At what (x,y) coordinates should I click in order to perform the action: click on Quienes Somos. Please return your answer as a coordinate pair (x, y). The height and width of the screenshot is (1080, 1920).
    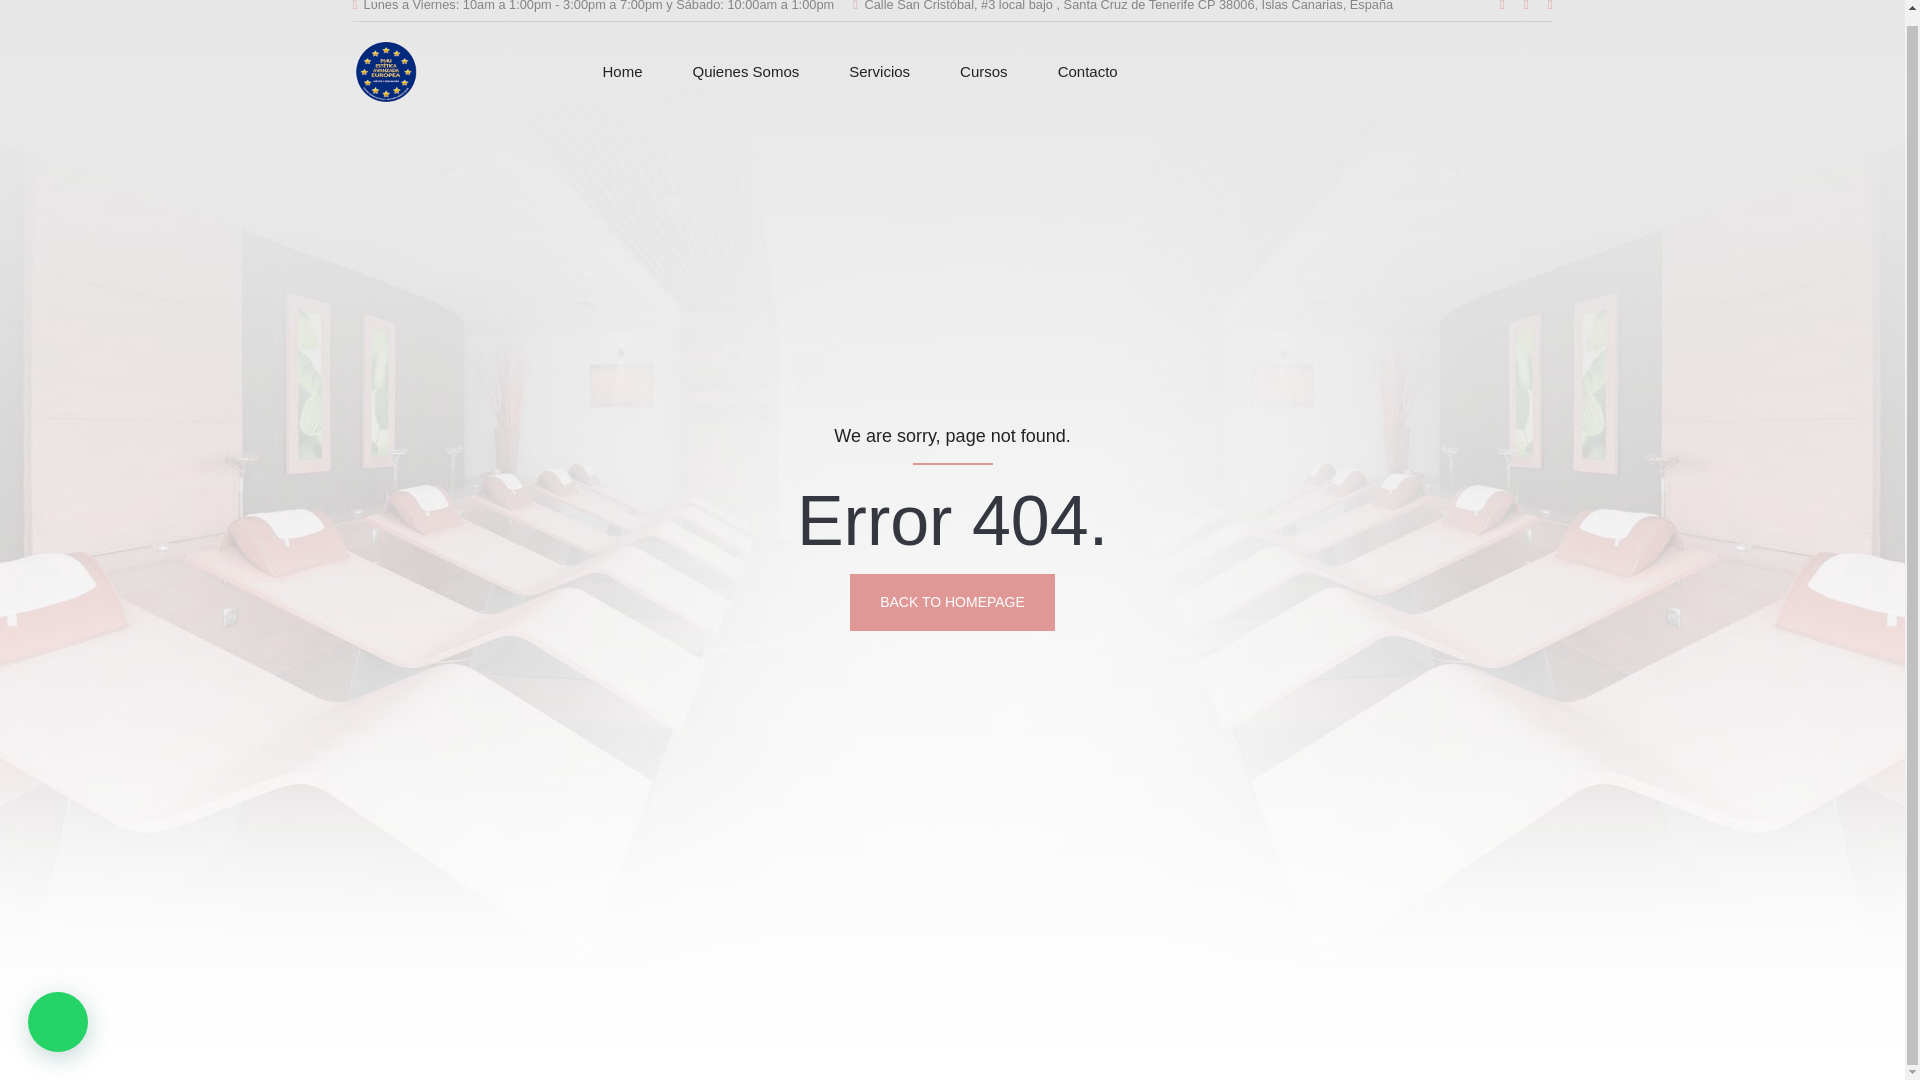
    Looking at the image, I should click on (746, 72).